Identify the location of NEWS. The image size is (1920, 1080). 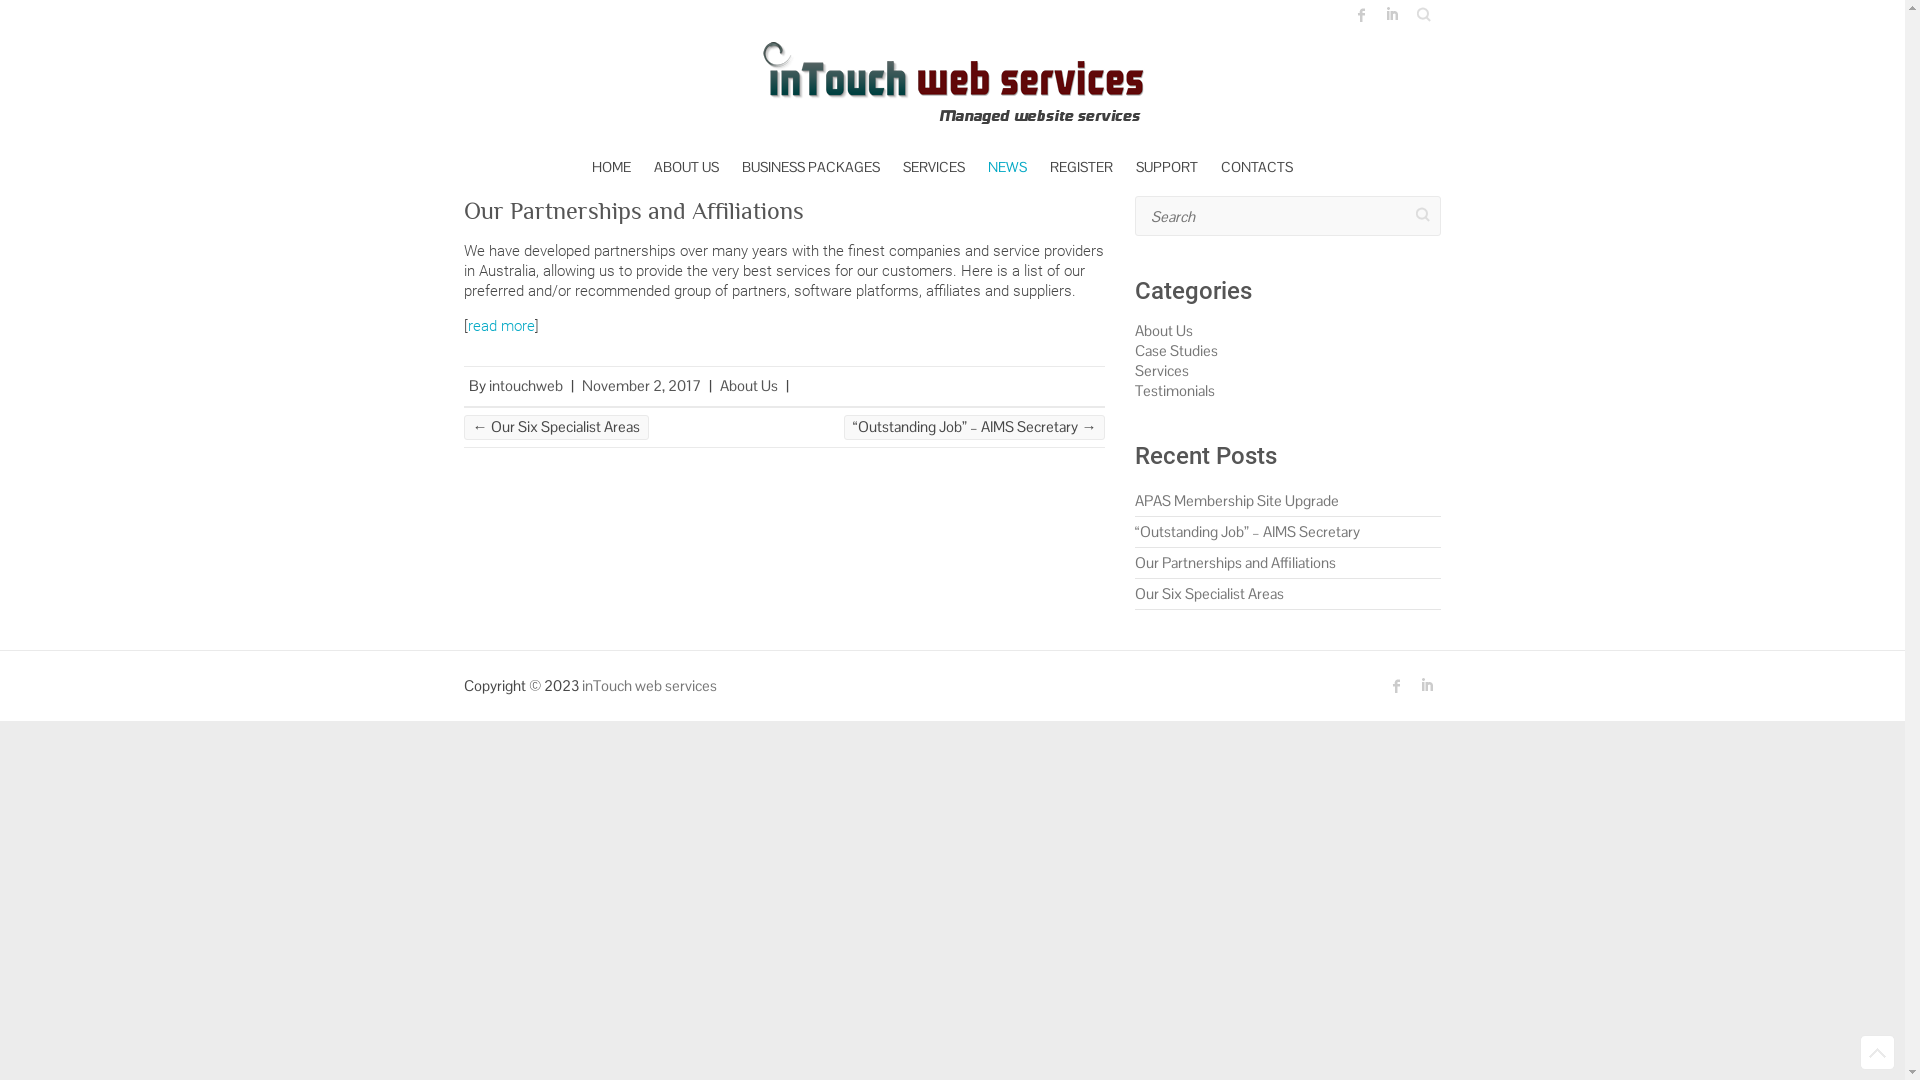
(1007, 168).